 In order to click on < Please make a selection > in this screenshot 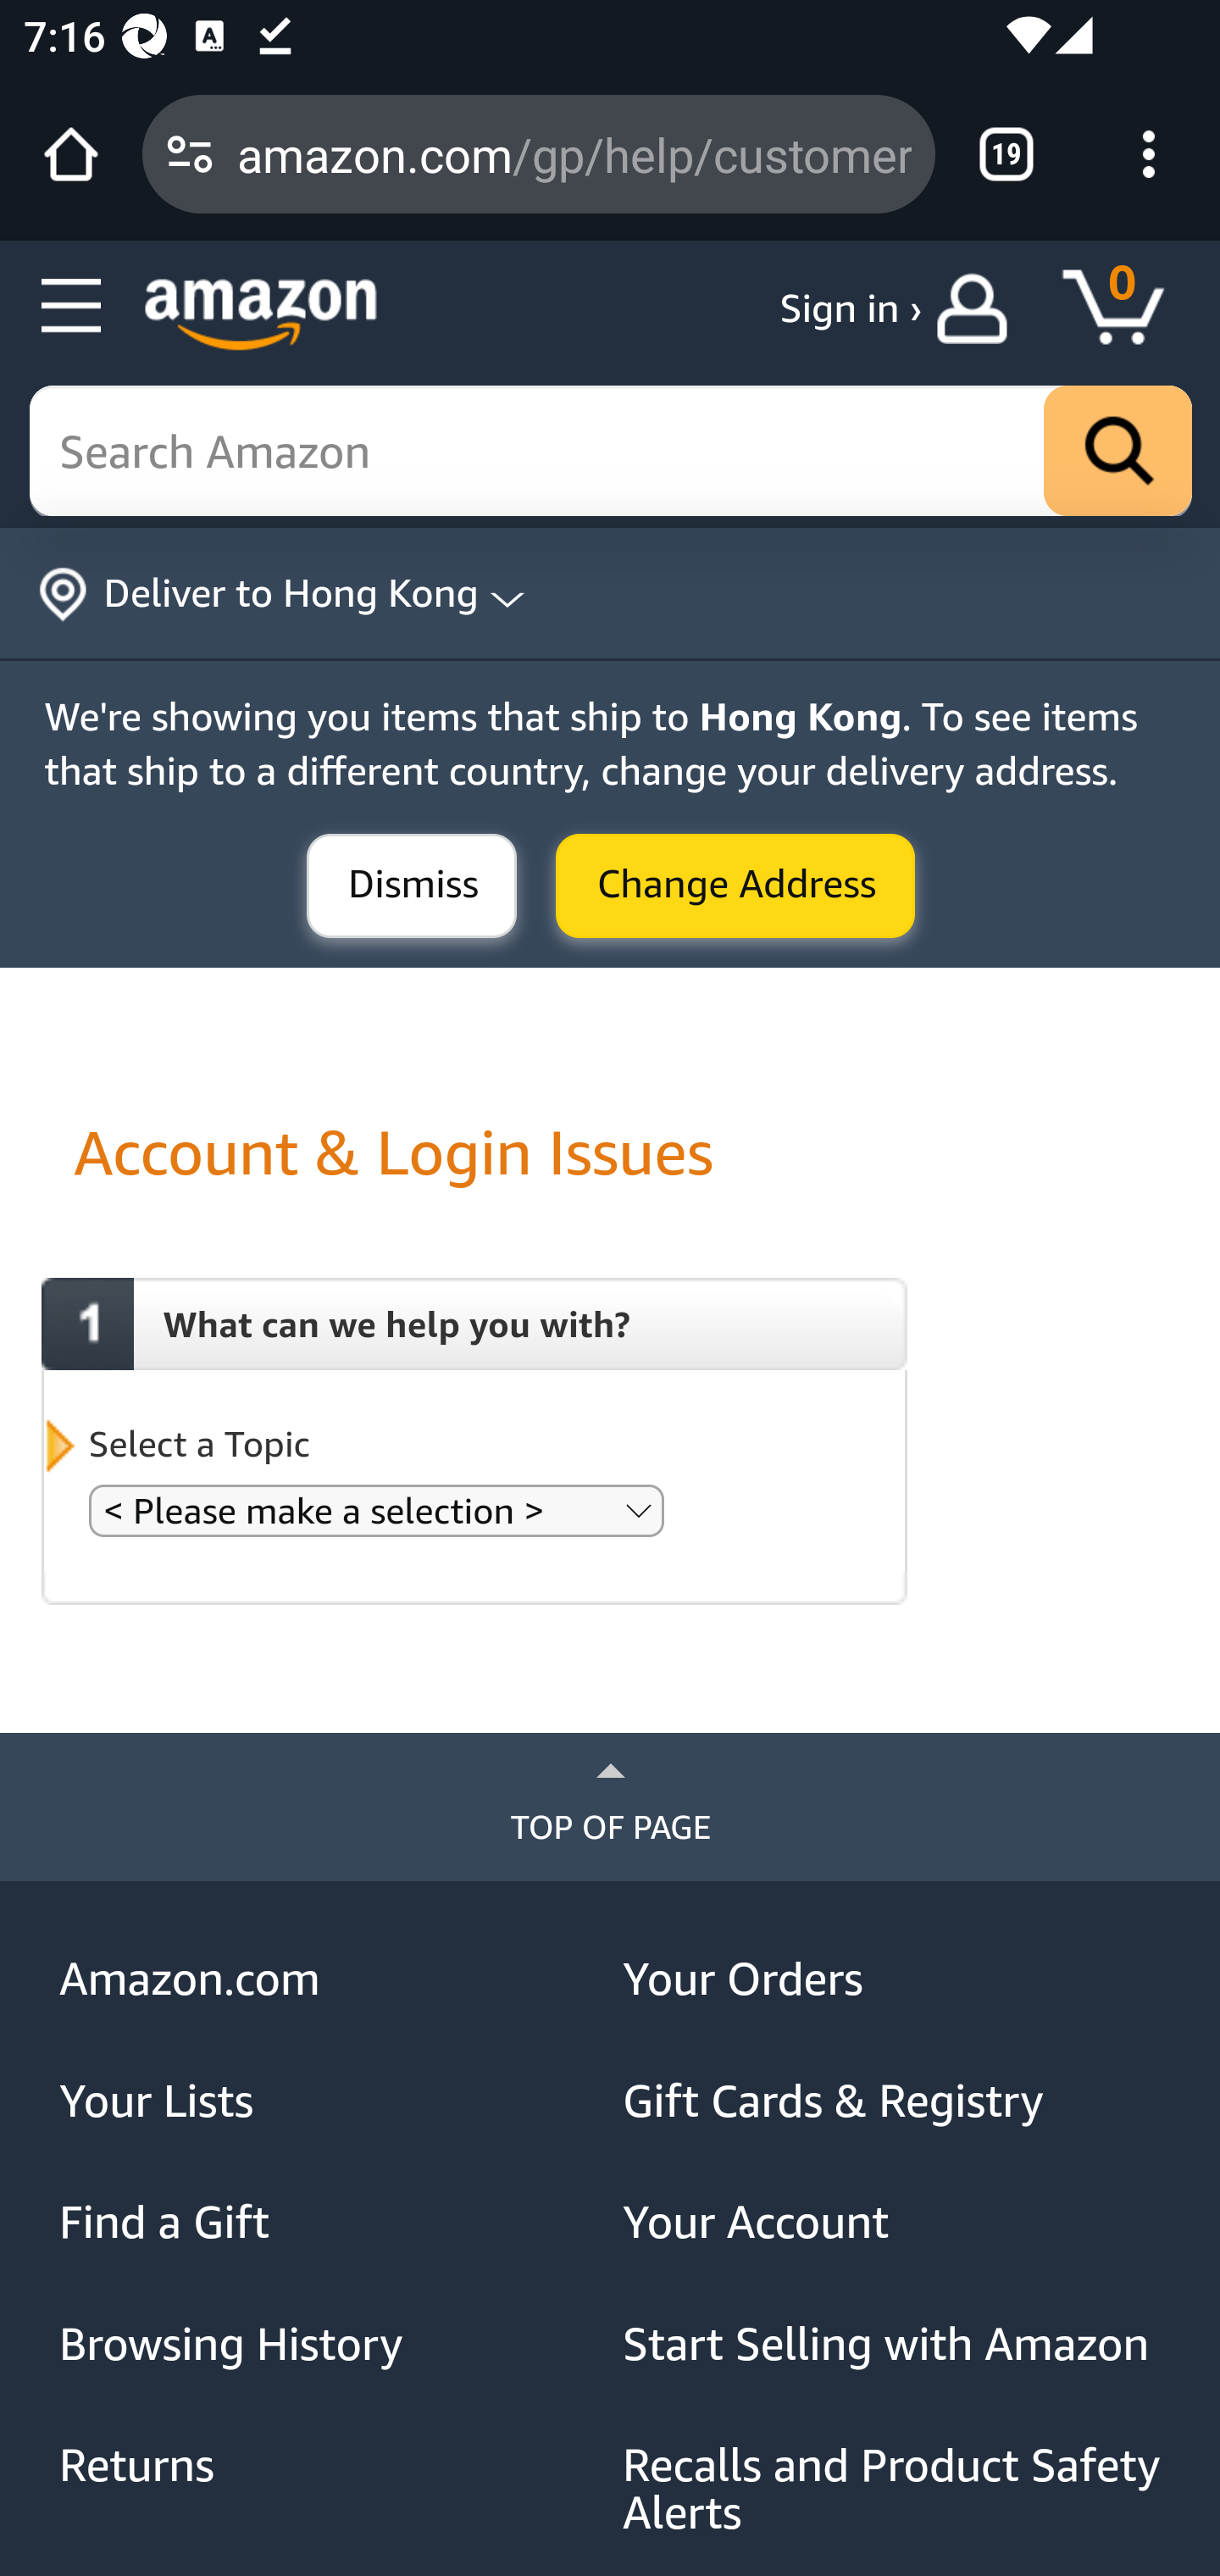, I will do `click(376, 1510)`.